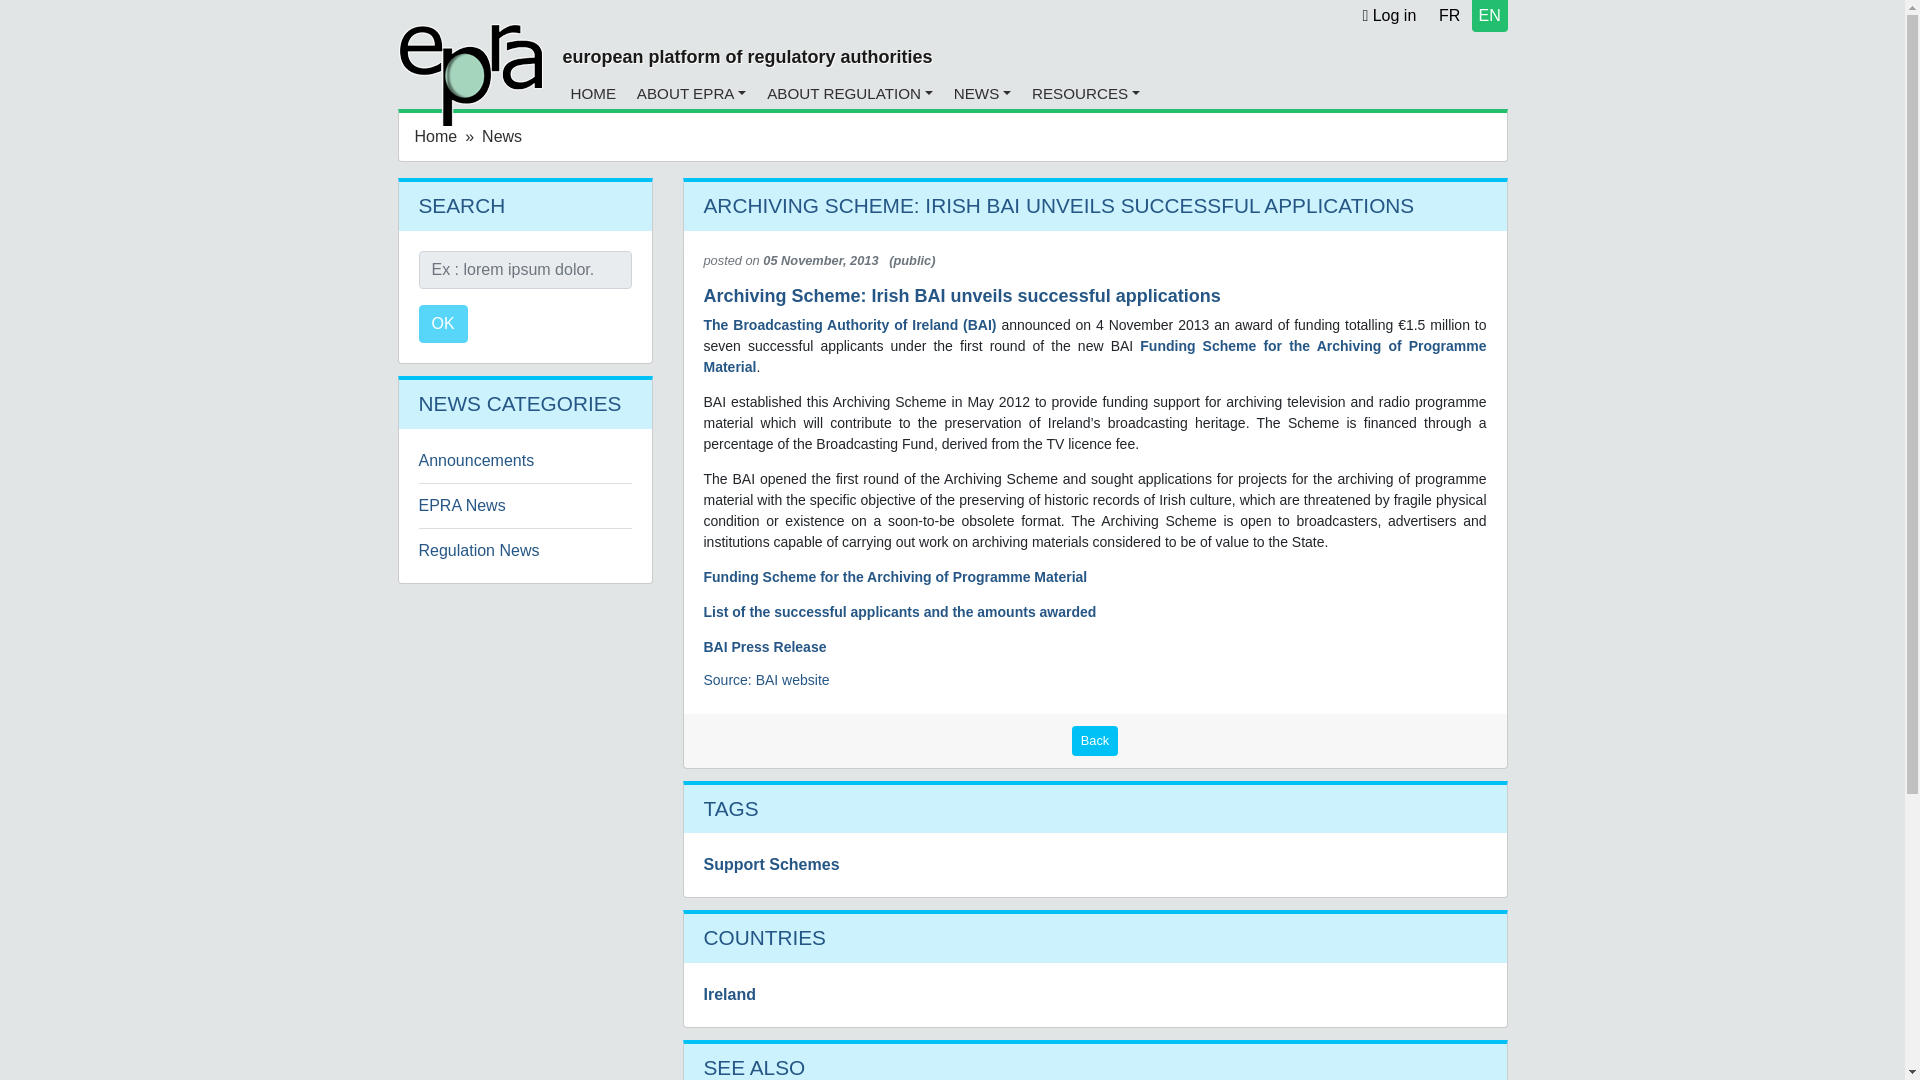 The image size is (1920, 1080). Describe the element at coordinates (900, 611) in the screenshot. I see `List of the successful applicants and the amounts awarded` at that location.